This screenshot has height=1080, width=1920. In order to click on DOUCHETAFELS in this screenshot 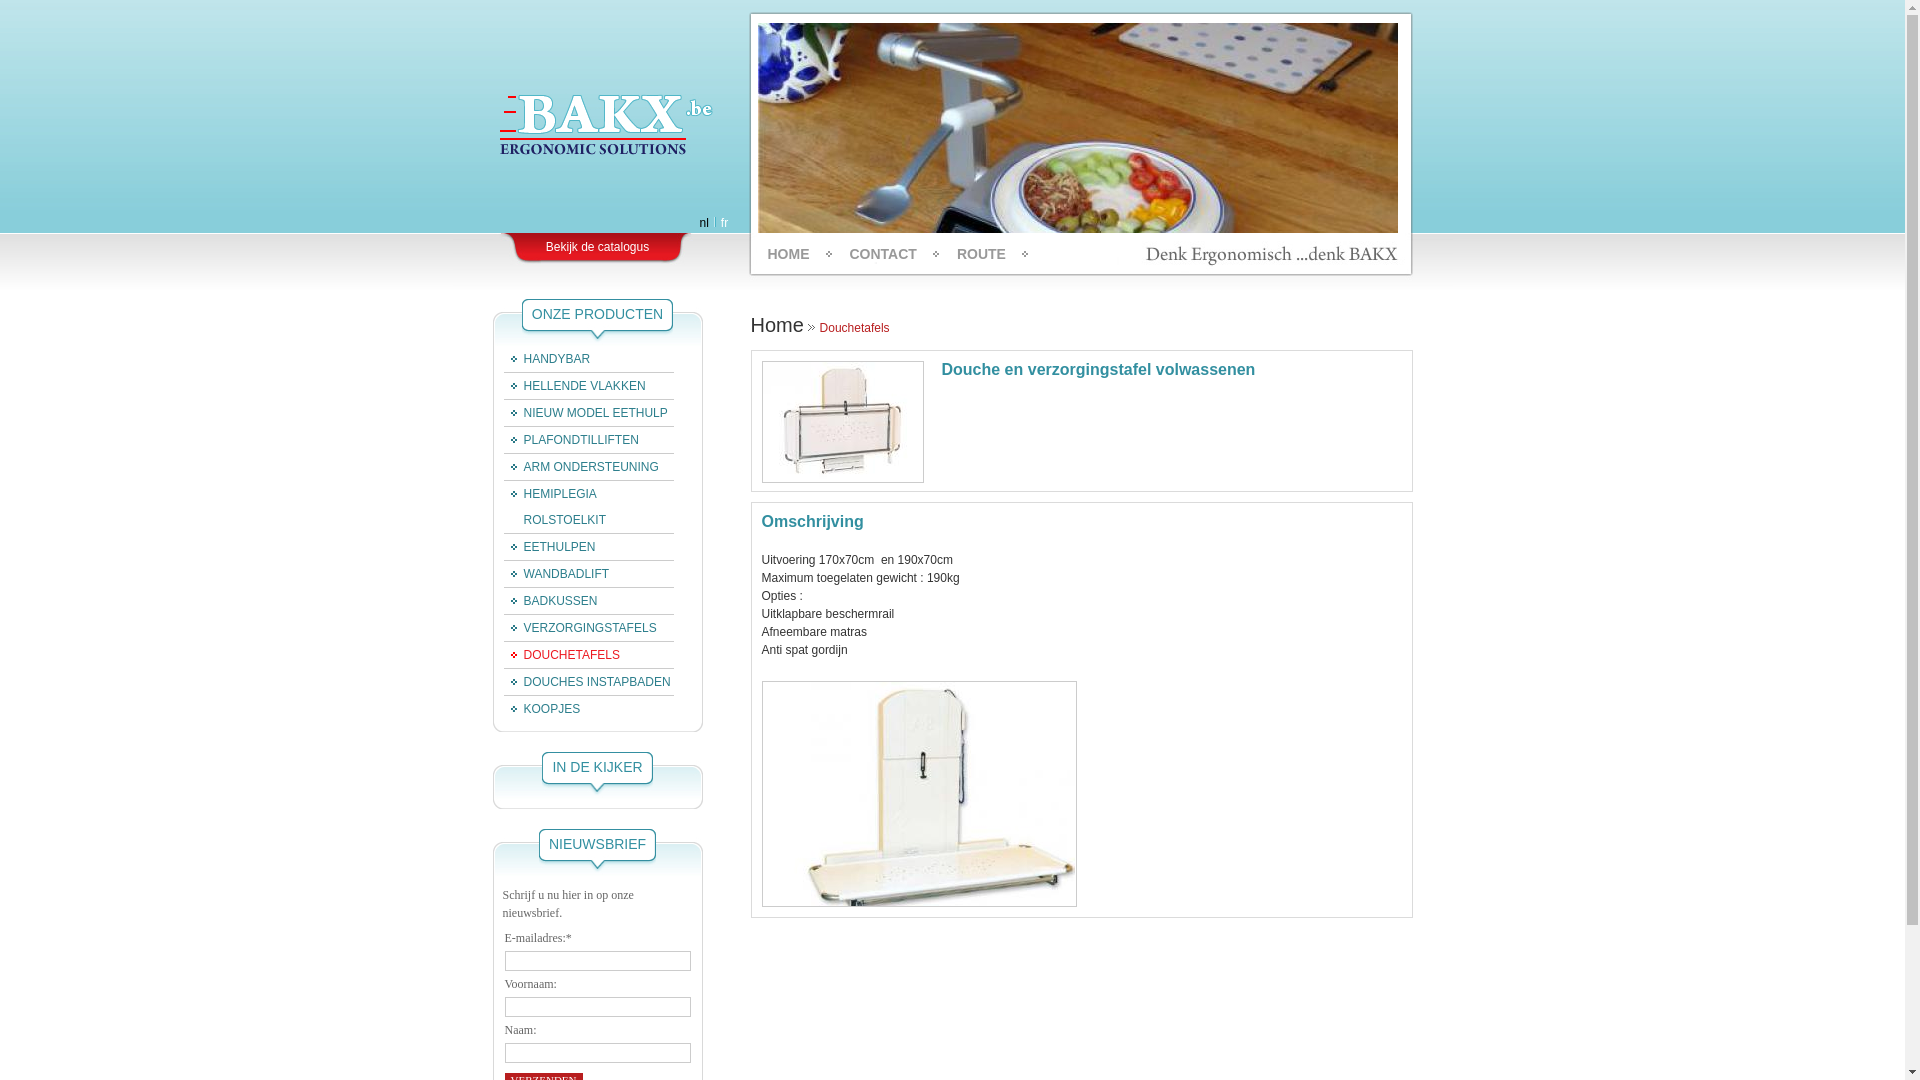, I will do `click(562, 655)`.